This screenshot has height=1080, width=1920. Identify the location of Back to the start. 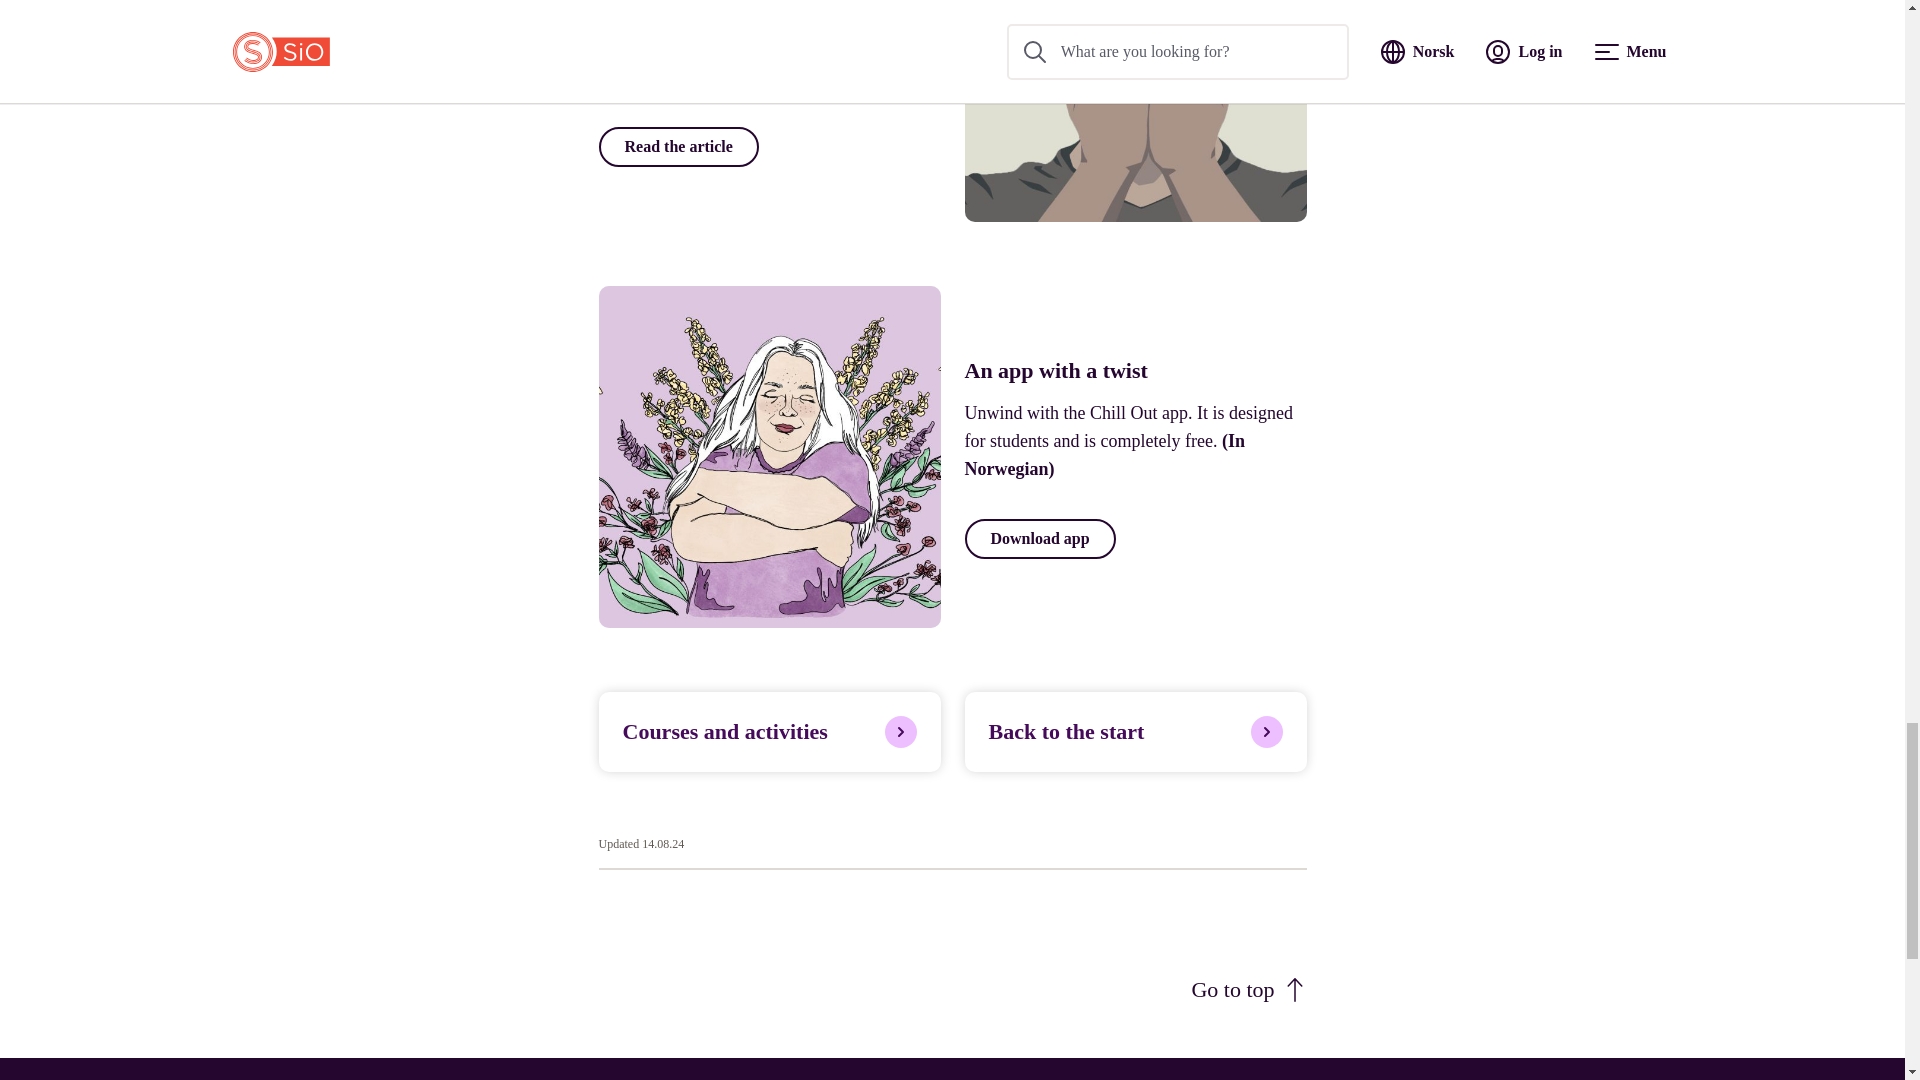
(1134, 732).